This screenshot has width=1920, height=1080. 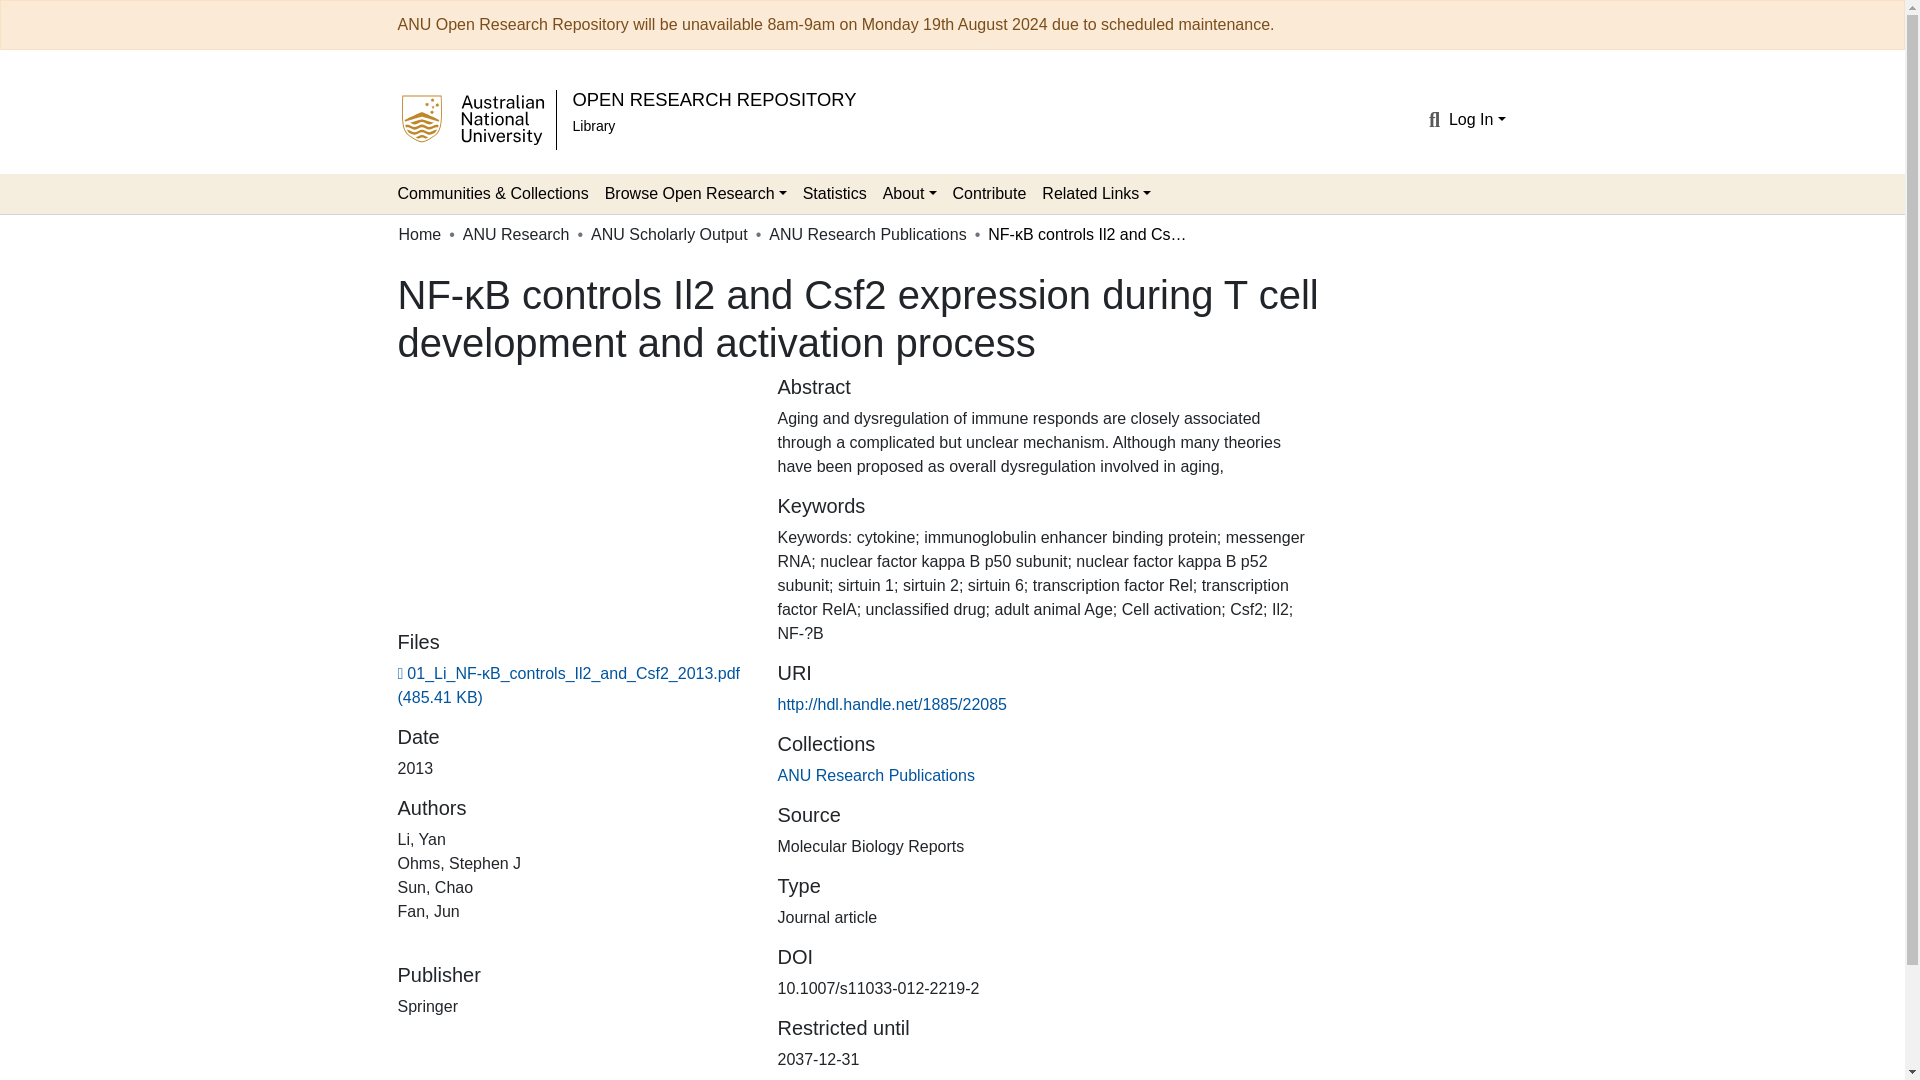 What do you see at coordinates (1477, 120) in the screenshot?
I see `Log In` at bounding box center [1477, 120].